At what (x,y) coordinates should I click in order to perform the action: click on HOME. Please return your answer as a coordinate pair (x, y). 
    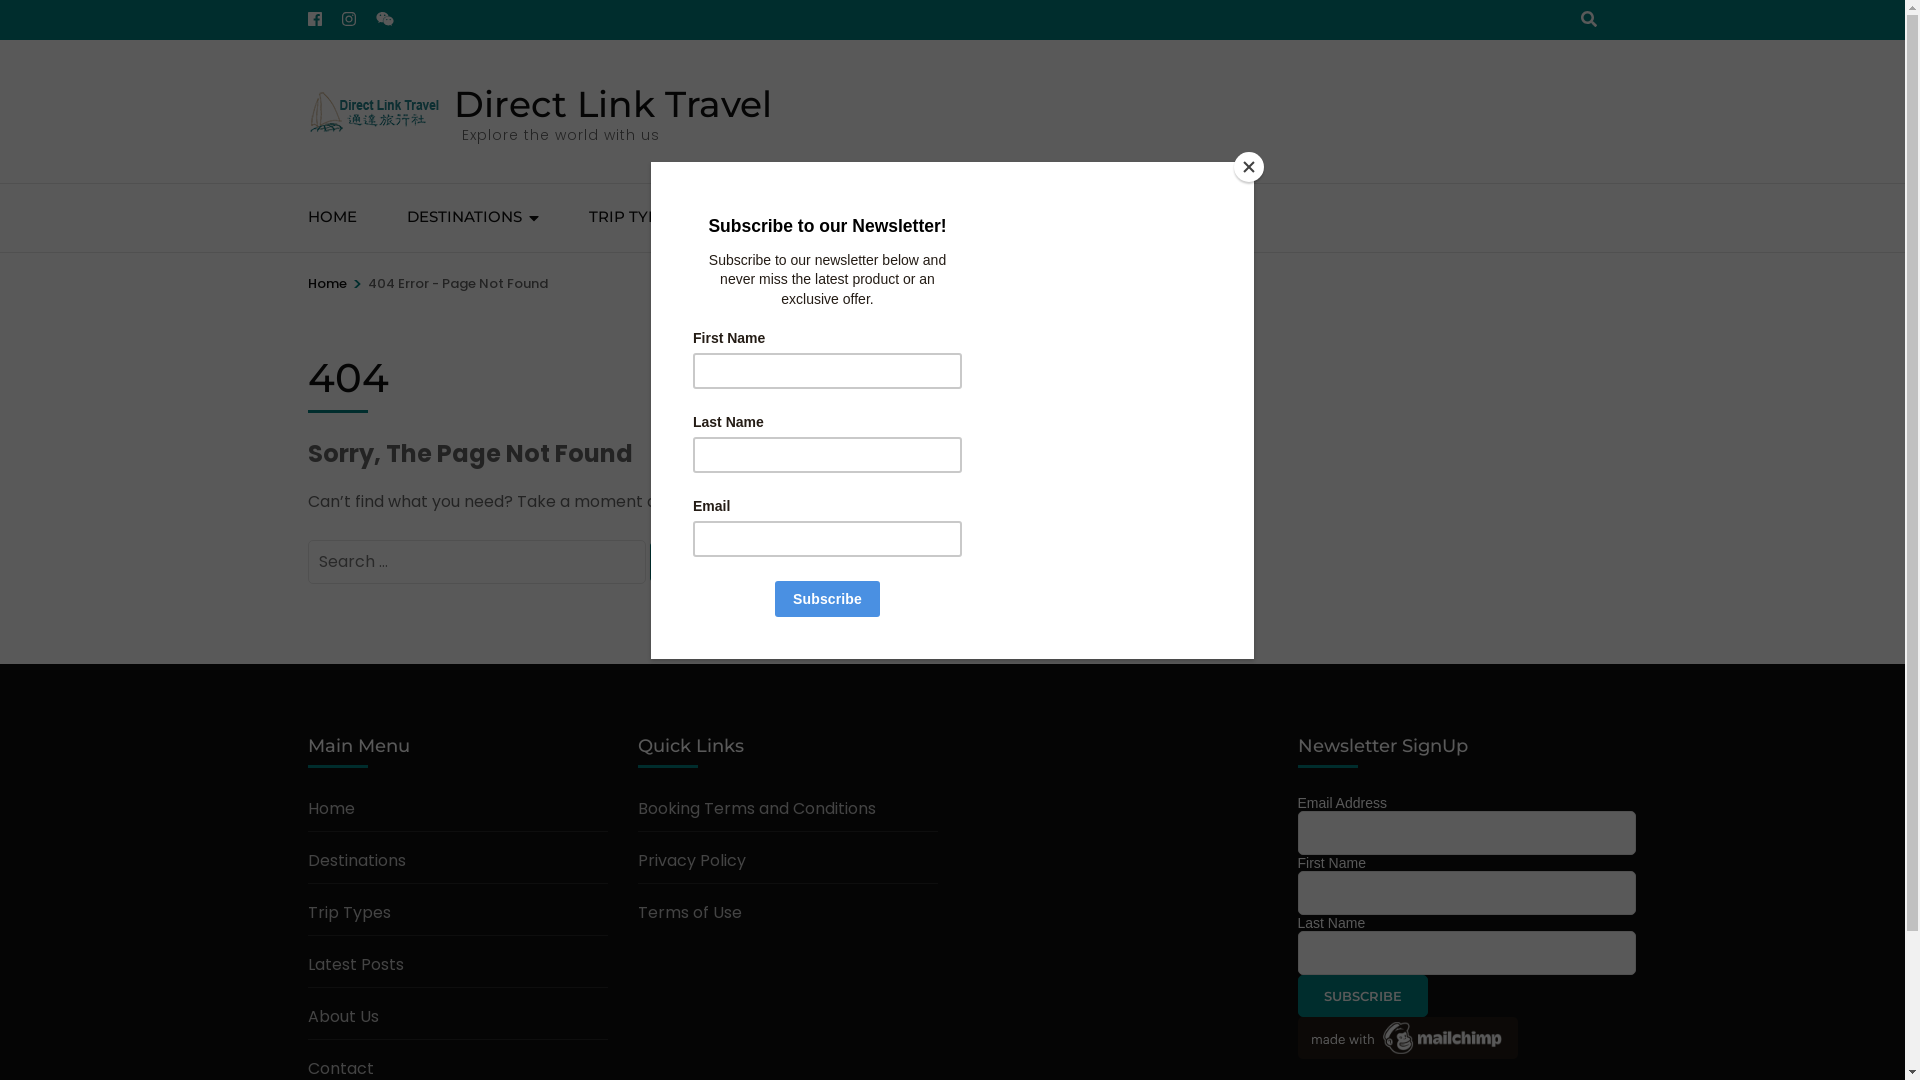
    Looking at the image, I should click on (332, 218).